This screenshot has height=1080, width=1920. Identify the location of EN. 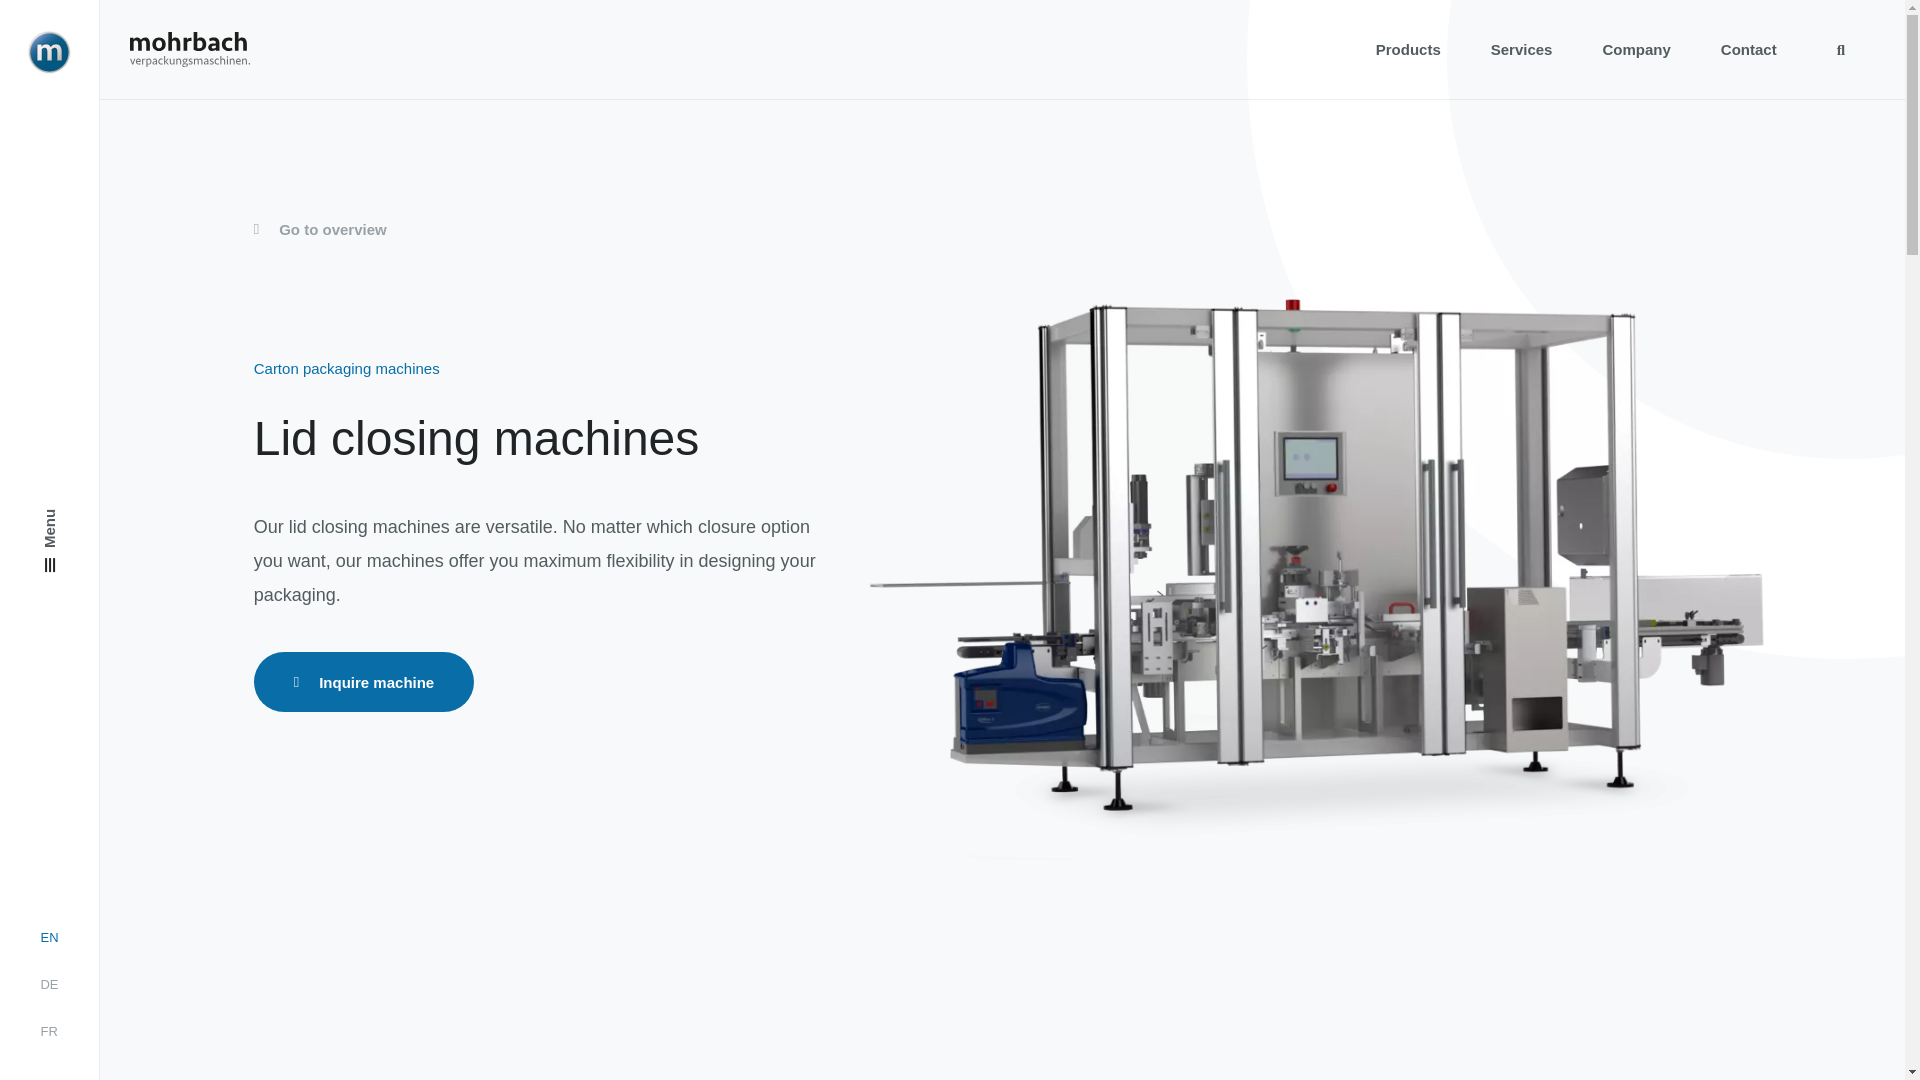
(48, 937).